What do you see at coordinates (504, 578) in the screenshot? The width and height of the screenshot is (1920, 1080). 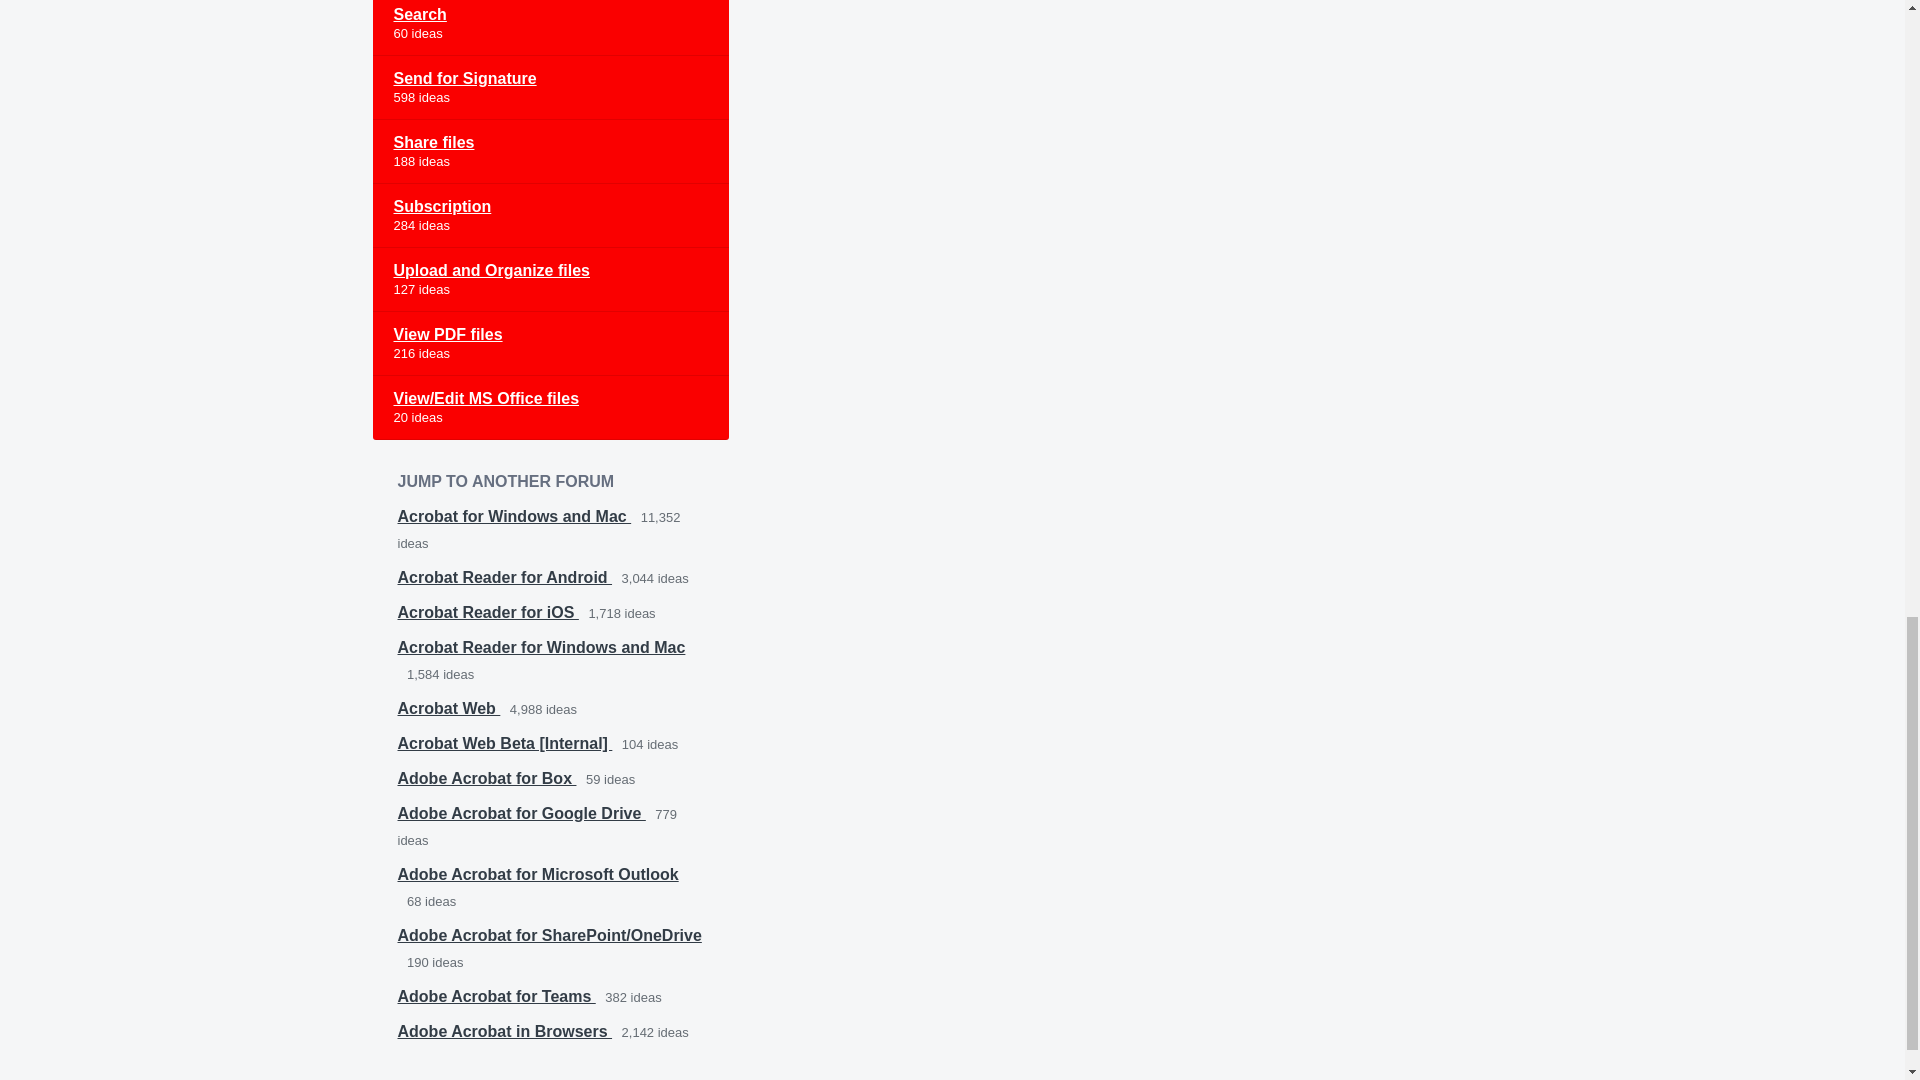 I see `Acrobat Reader for Android` at bounding box center [504, 578].